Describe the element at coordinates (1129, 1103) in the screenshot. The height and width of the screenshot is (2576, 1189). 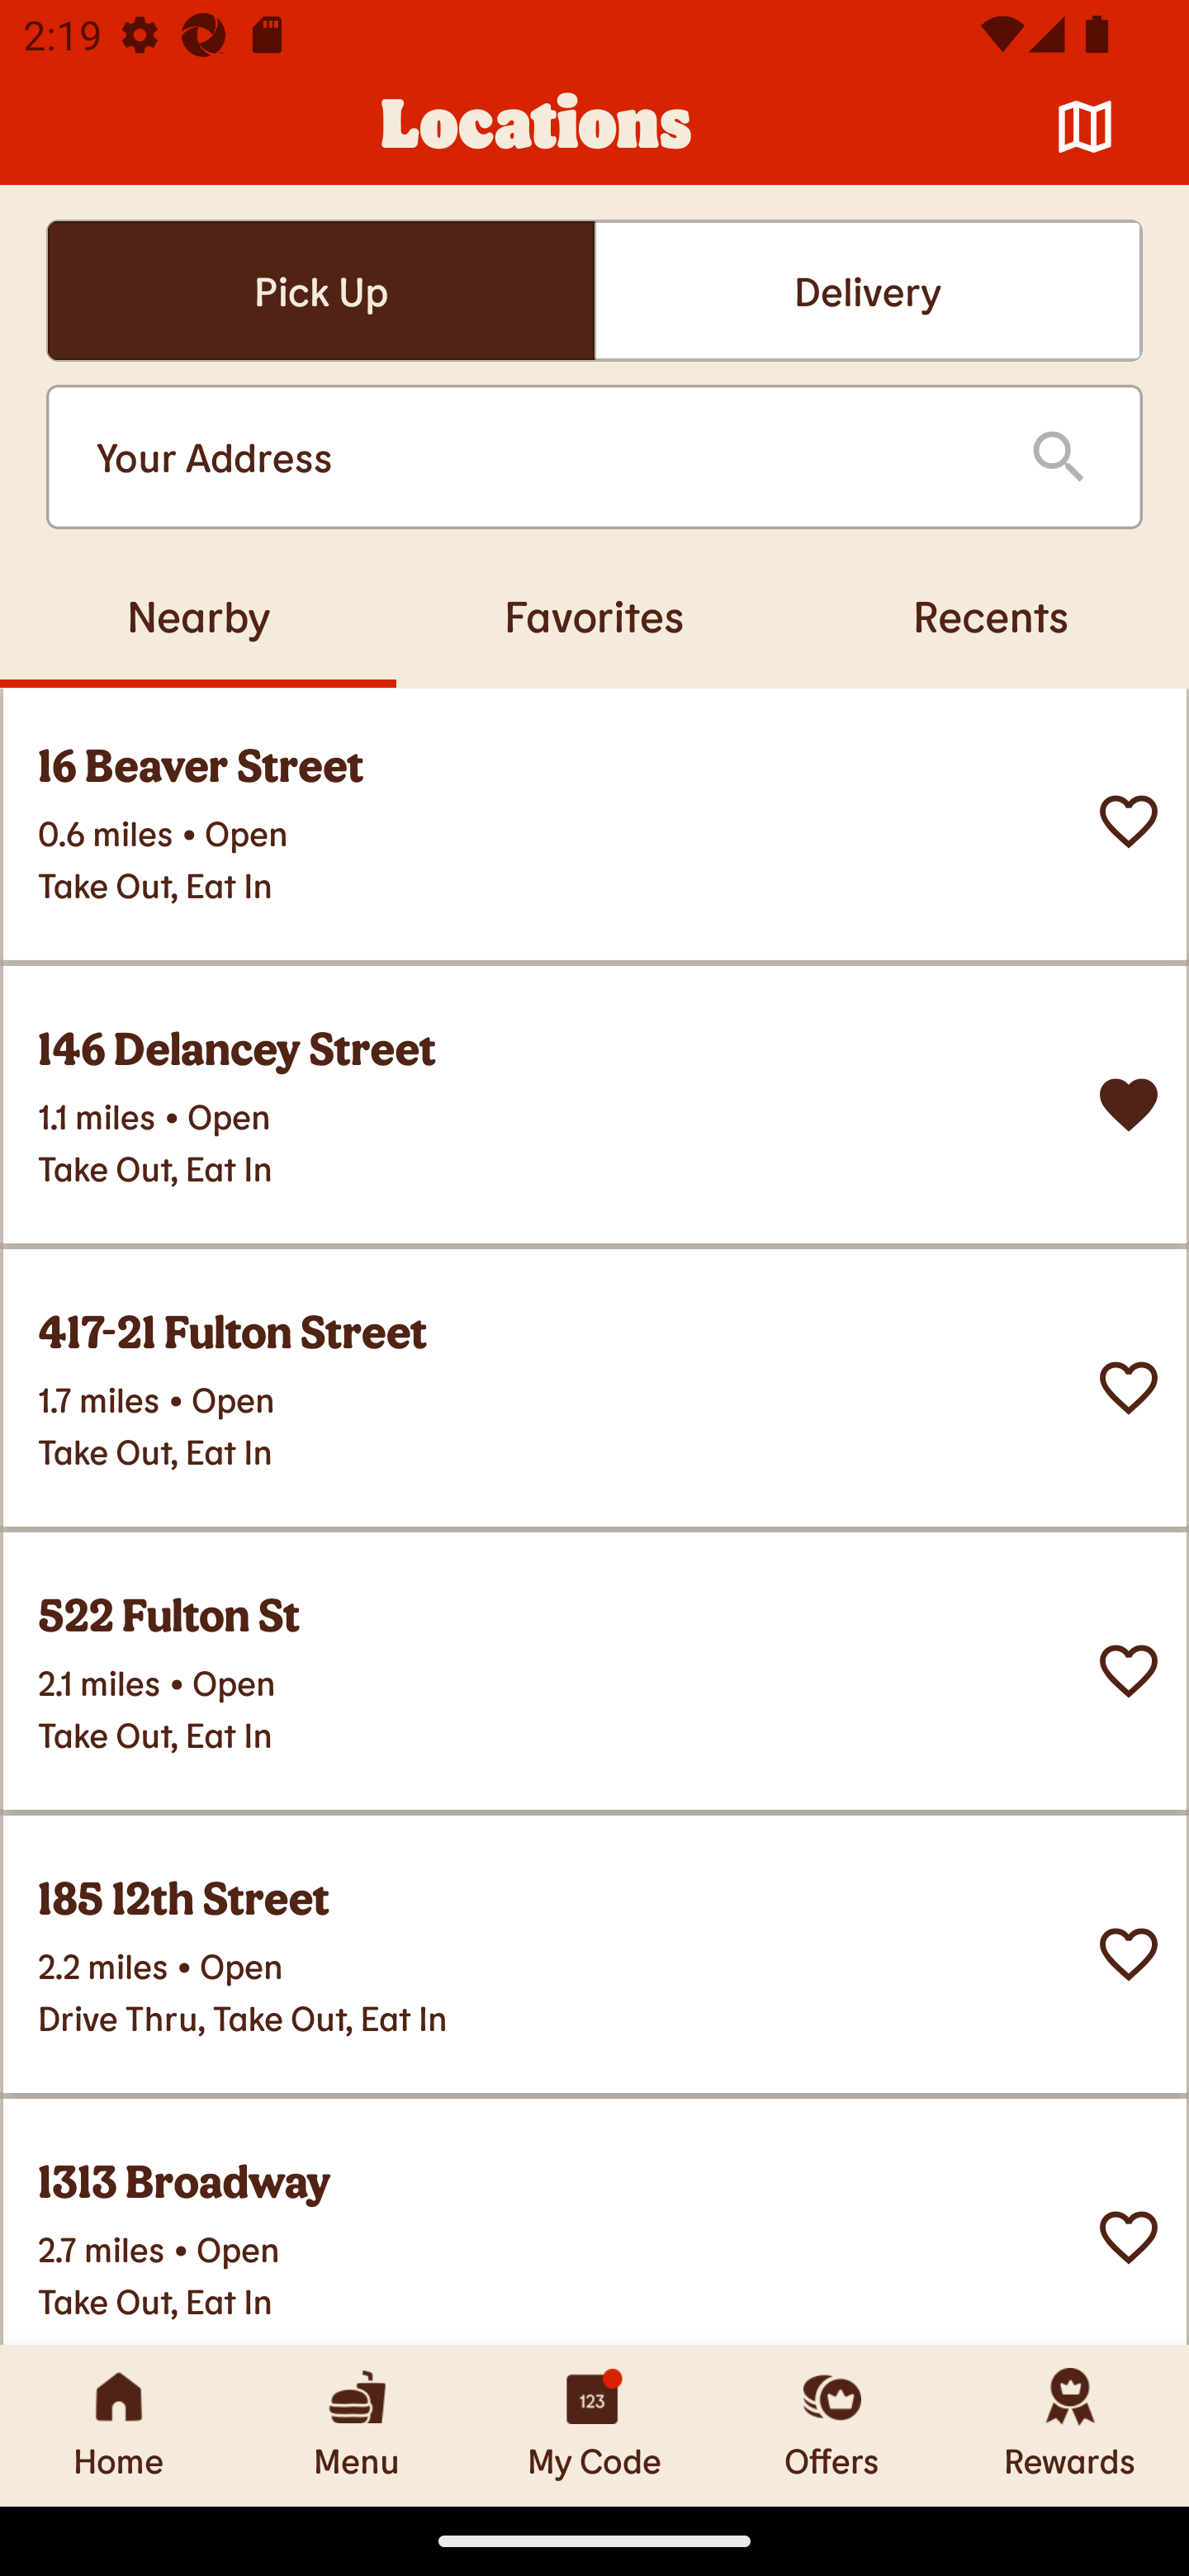
I see `Remove from Favorites? ` at that location.